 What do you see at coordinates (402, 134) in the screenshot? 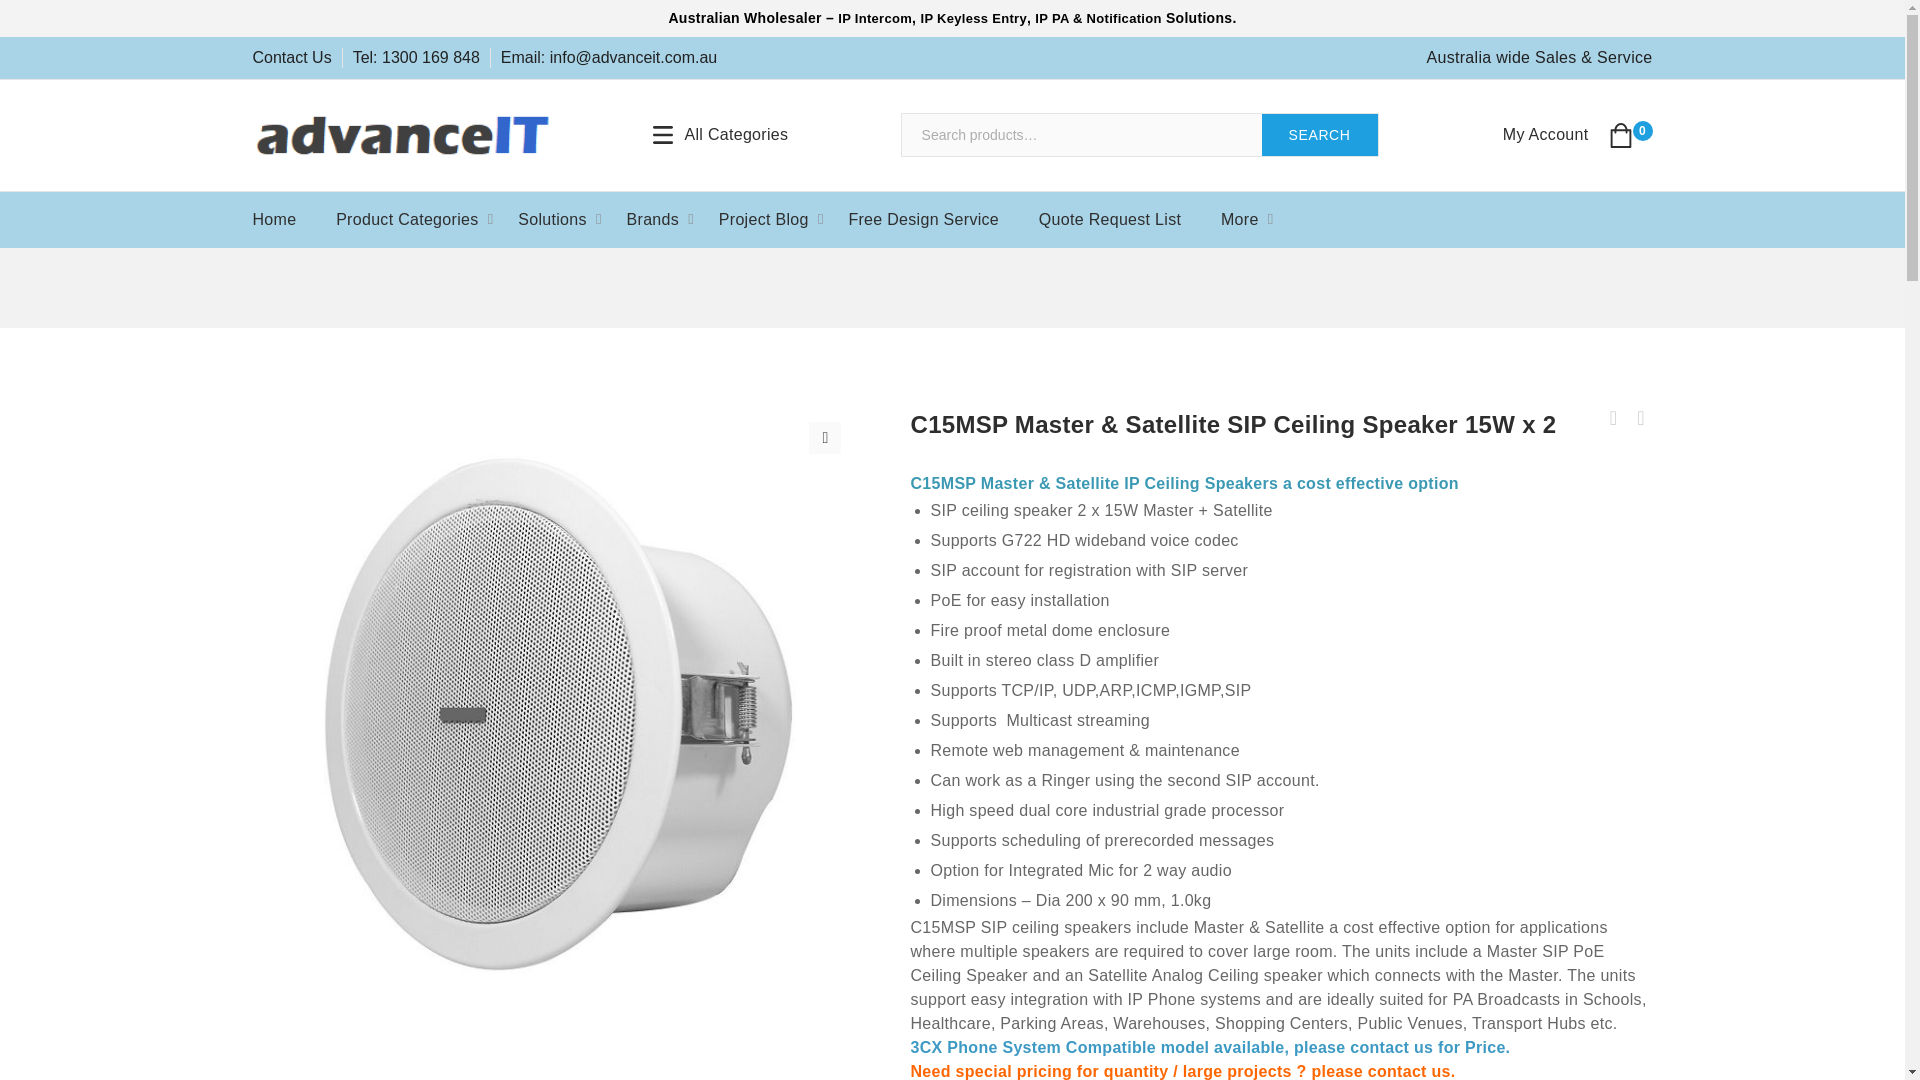
I see `advanceIT` at bounding box center [402, 134].